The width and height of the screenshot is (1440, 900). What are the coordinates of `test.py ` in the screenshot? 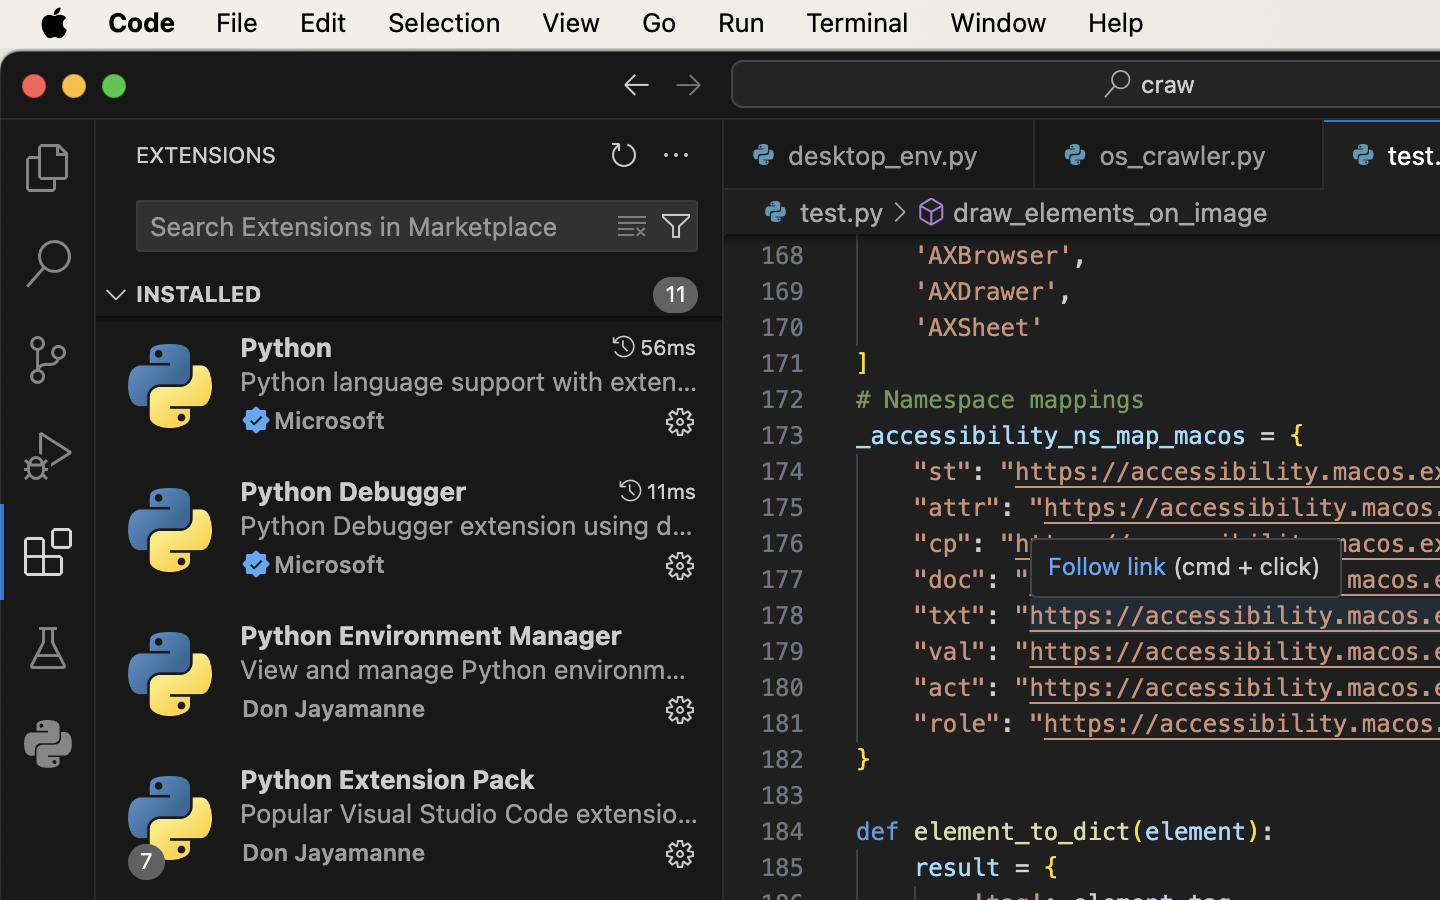 It's located at (820, 212).